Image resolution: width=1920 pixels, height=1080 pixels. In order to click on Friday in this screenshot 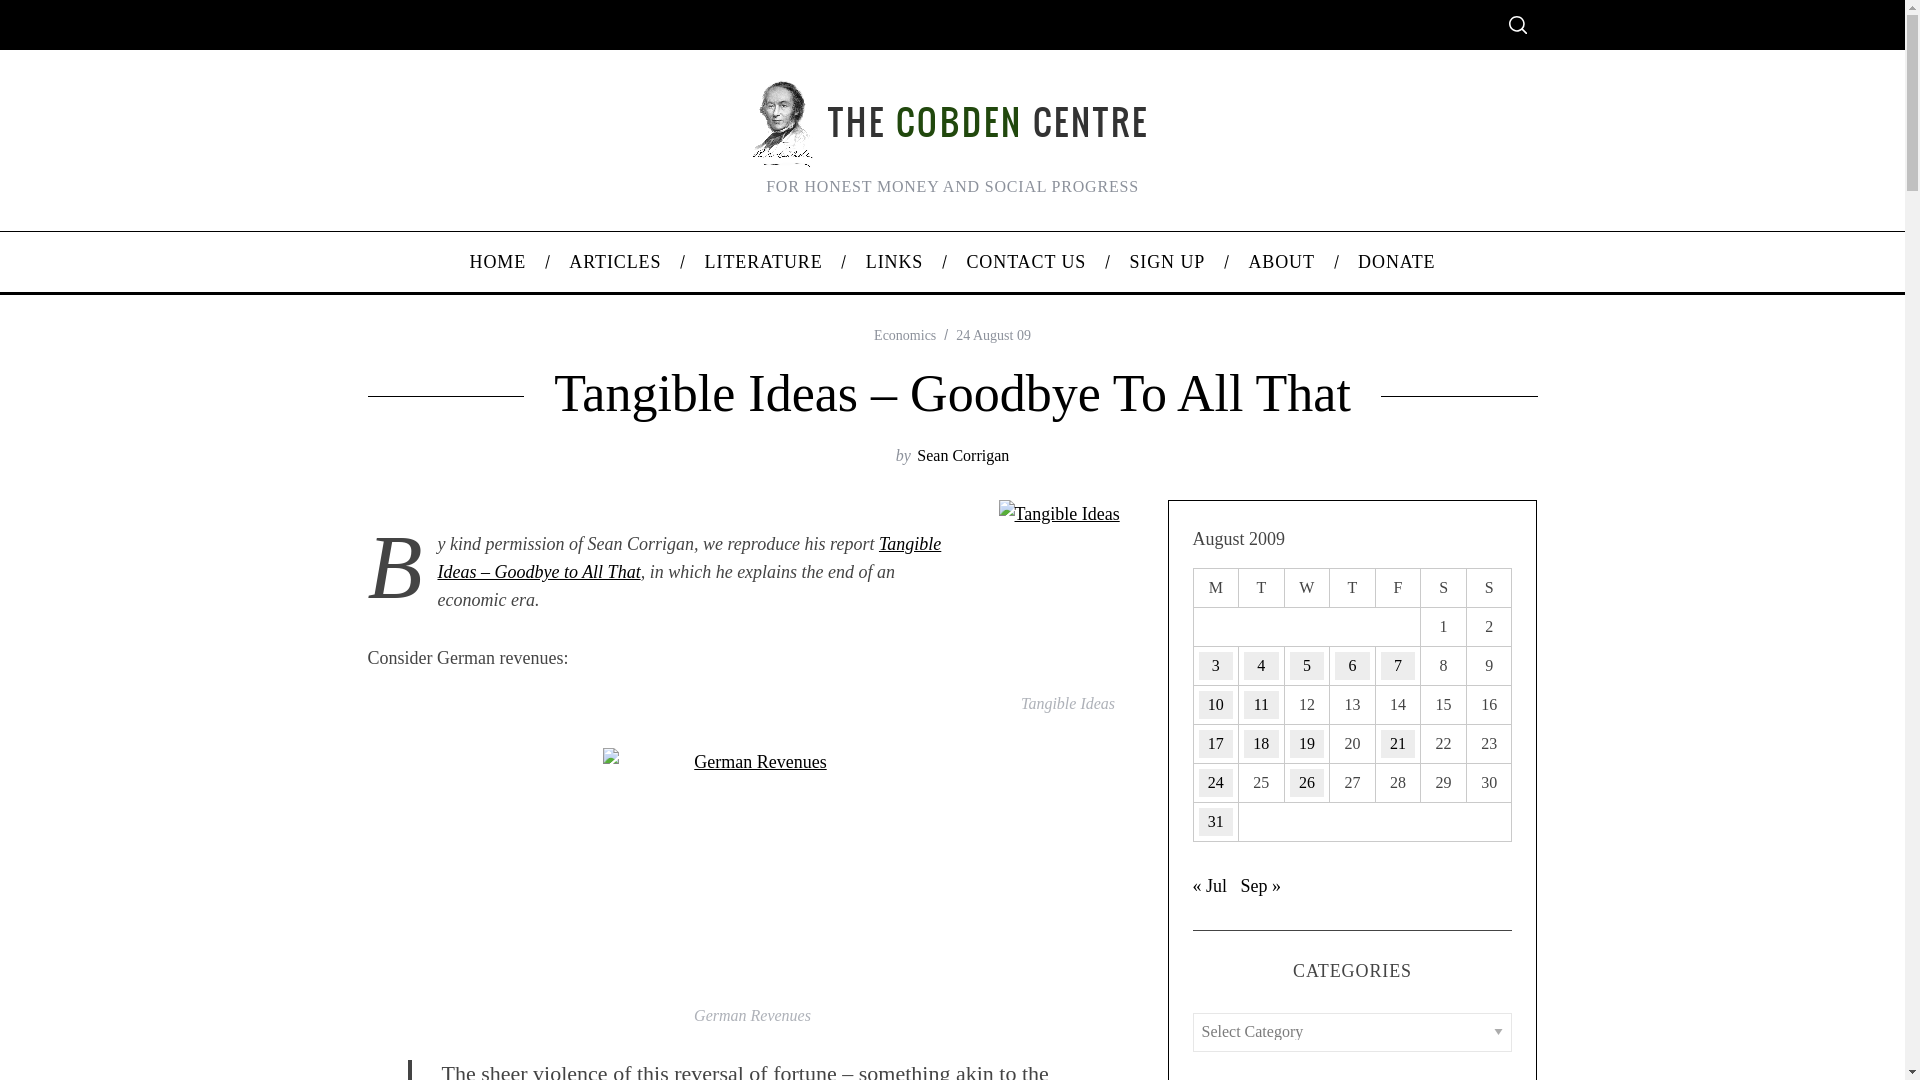, I will do `click(1397, 587)`.